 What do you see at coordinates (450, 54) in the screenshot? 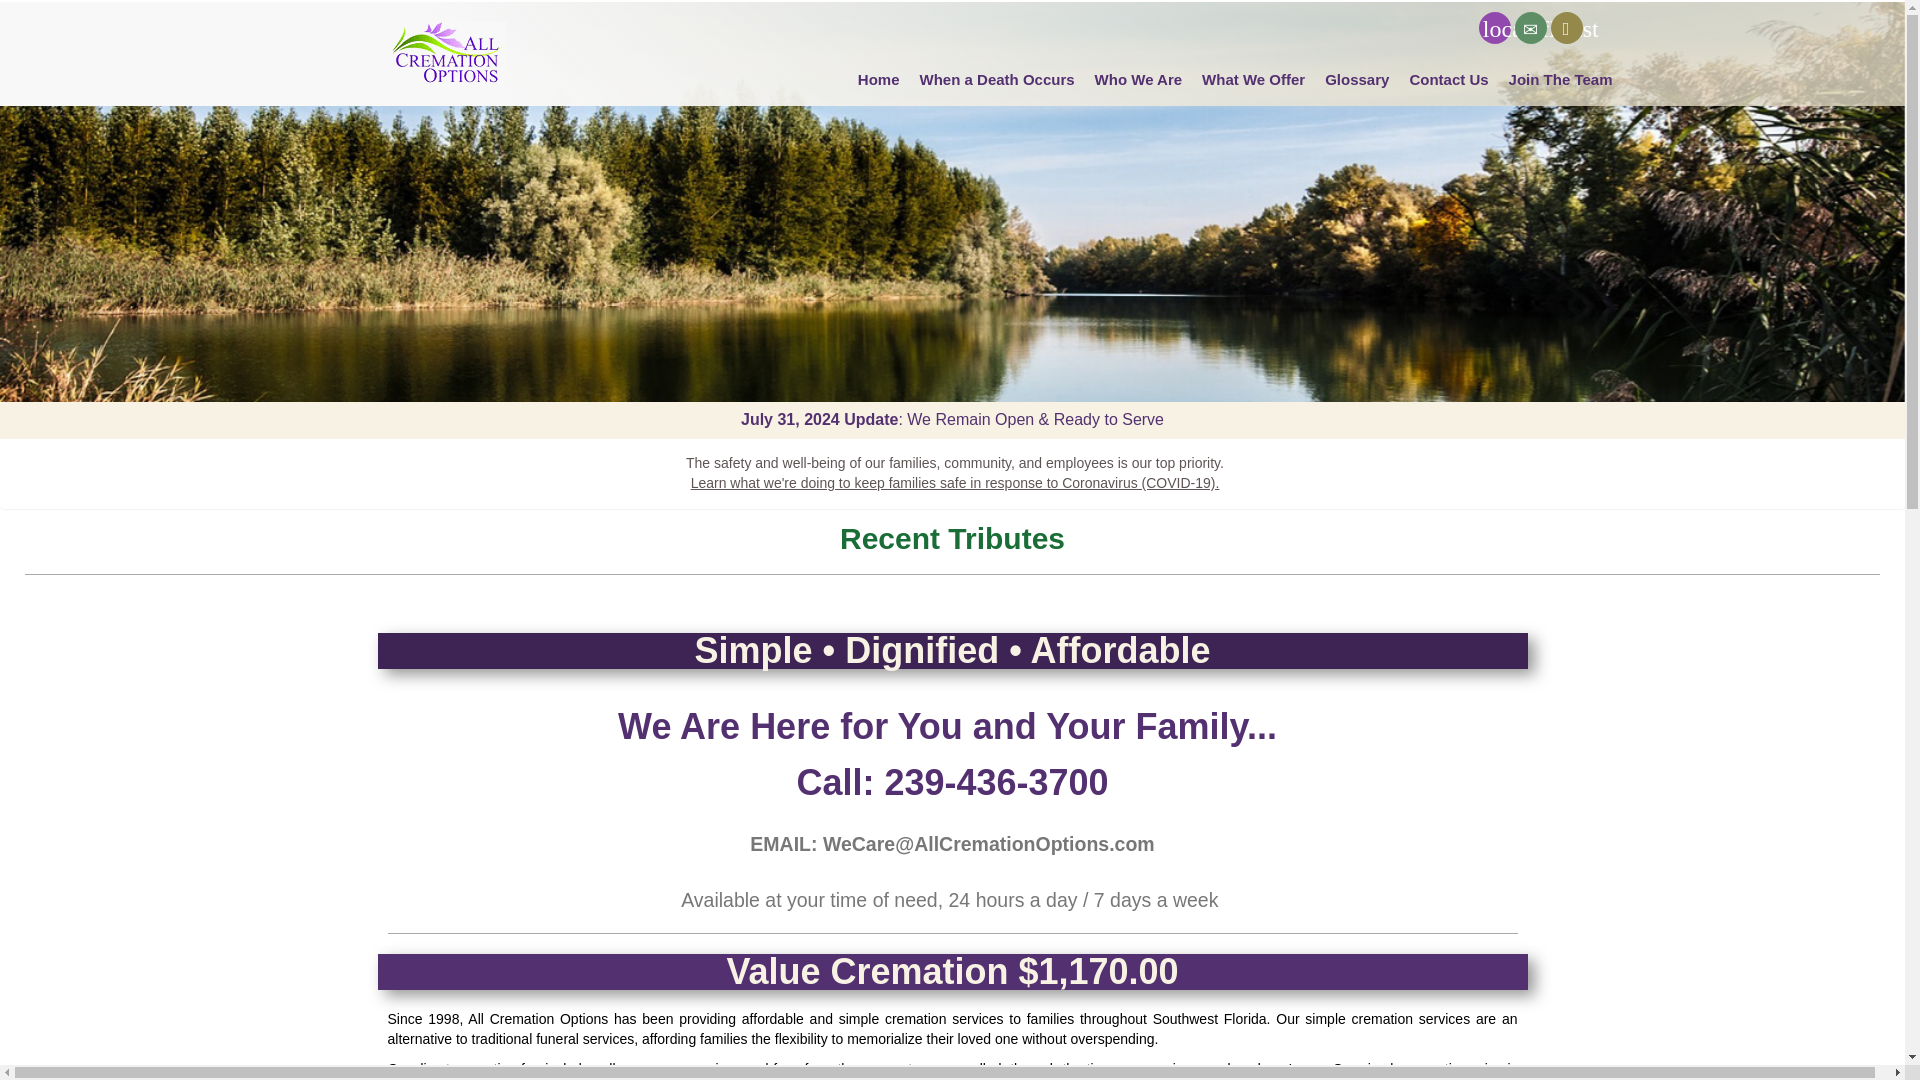
I see `Home` at bounding box center [450, 54].